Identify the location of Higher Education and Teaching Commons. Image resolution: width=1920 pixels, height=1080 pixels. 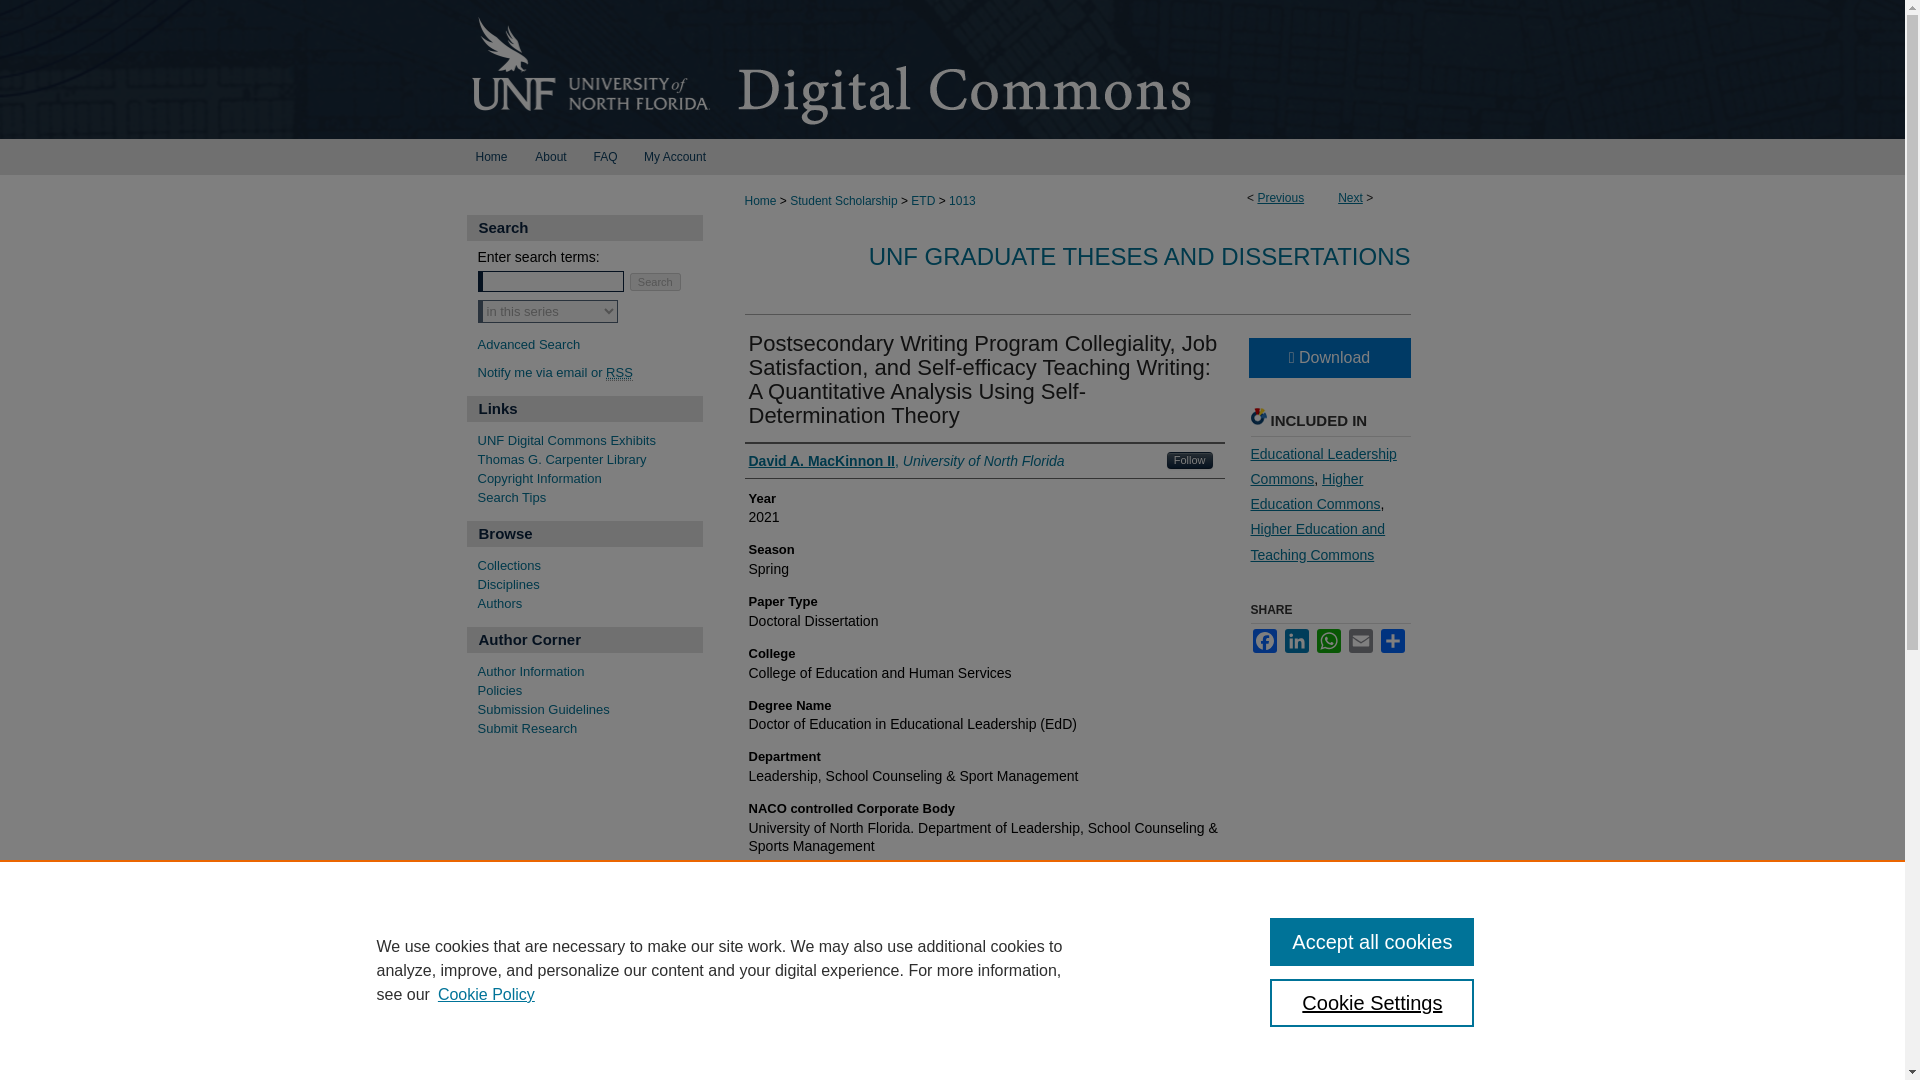
(1316, 540).